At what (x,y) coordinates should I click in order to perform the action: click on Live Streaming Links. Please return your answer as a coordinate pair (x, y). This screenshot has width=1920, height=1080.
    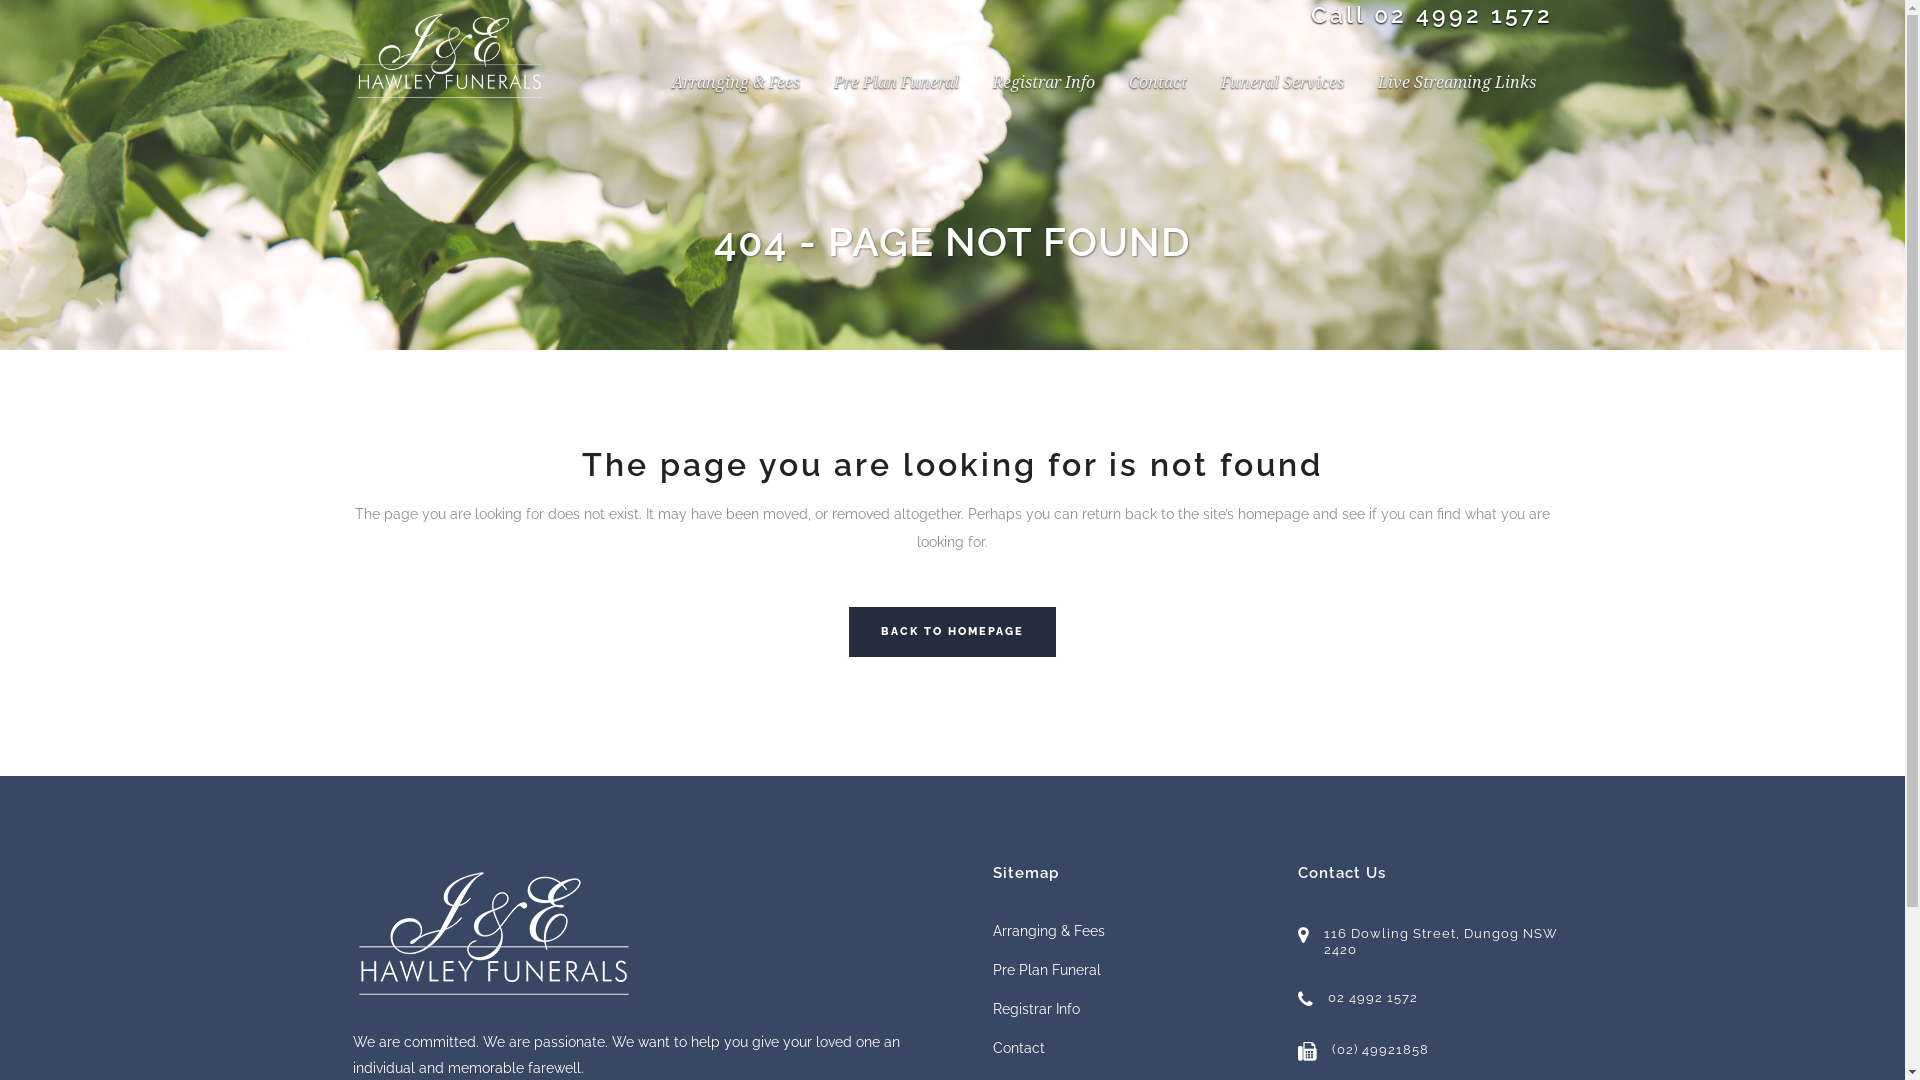
    Looking at the image, I should click on (1456, 83).